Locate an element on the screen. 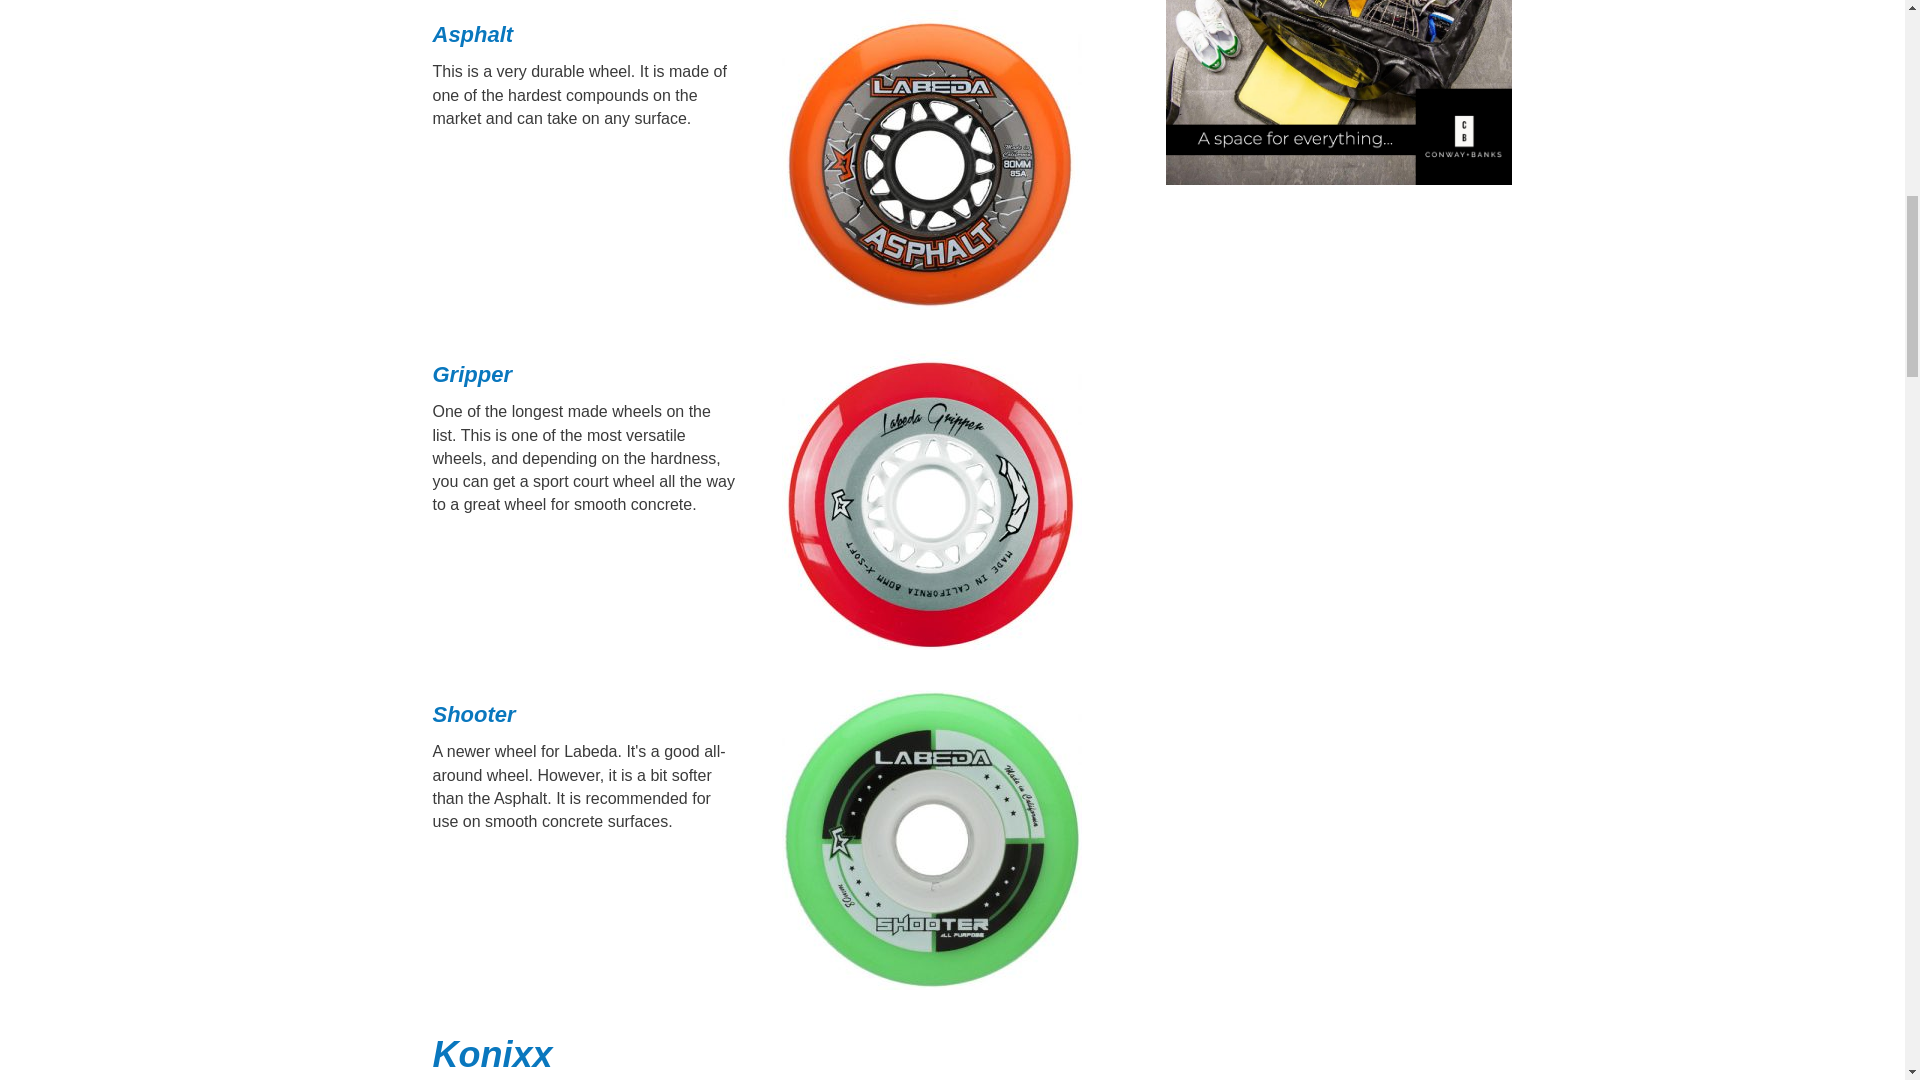 This screenshot has width=1920, height=1080. labeda-shooter is located at coordinates (932, 840).